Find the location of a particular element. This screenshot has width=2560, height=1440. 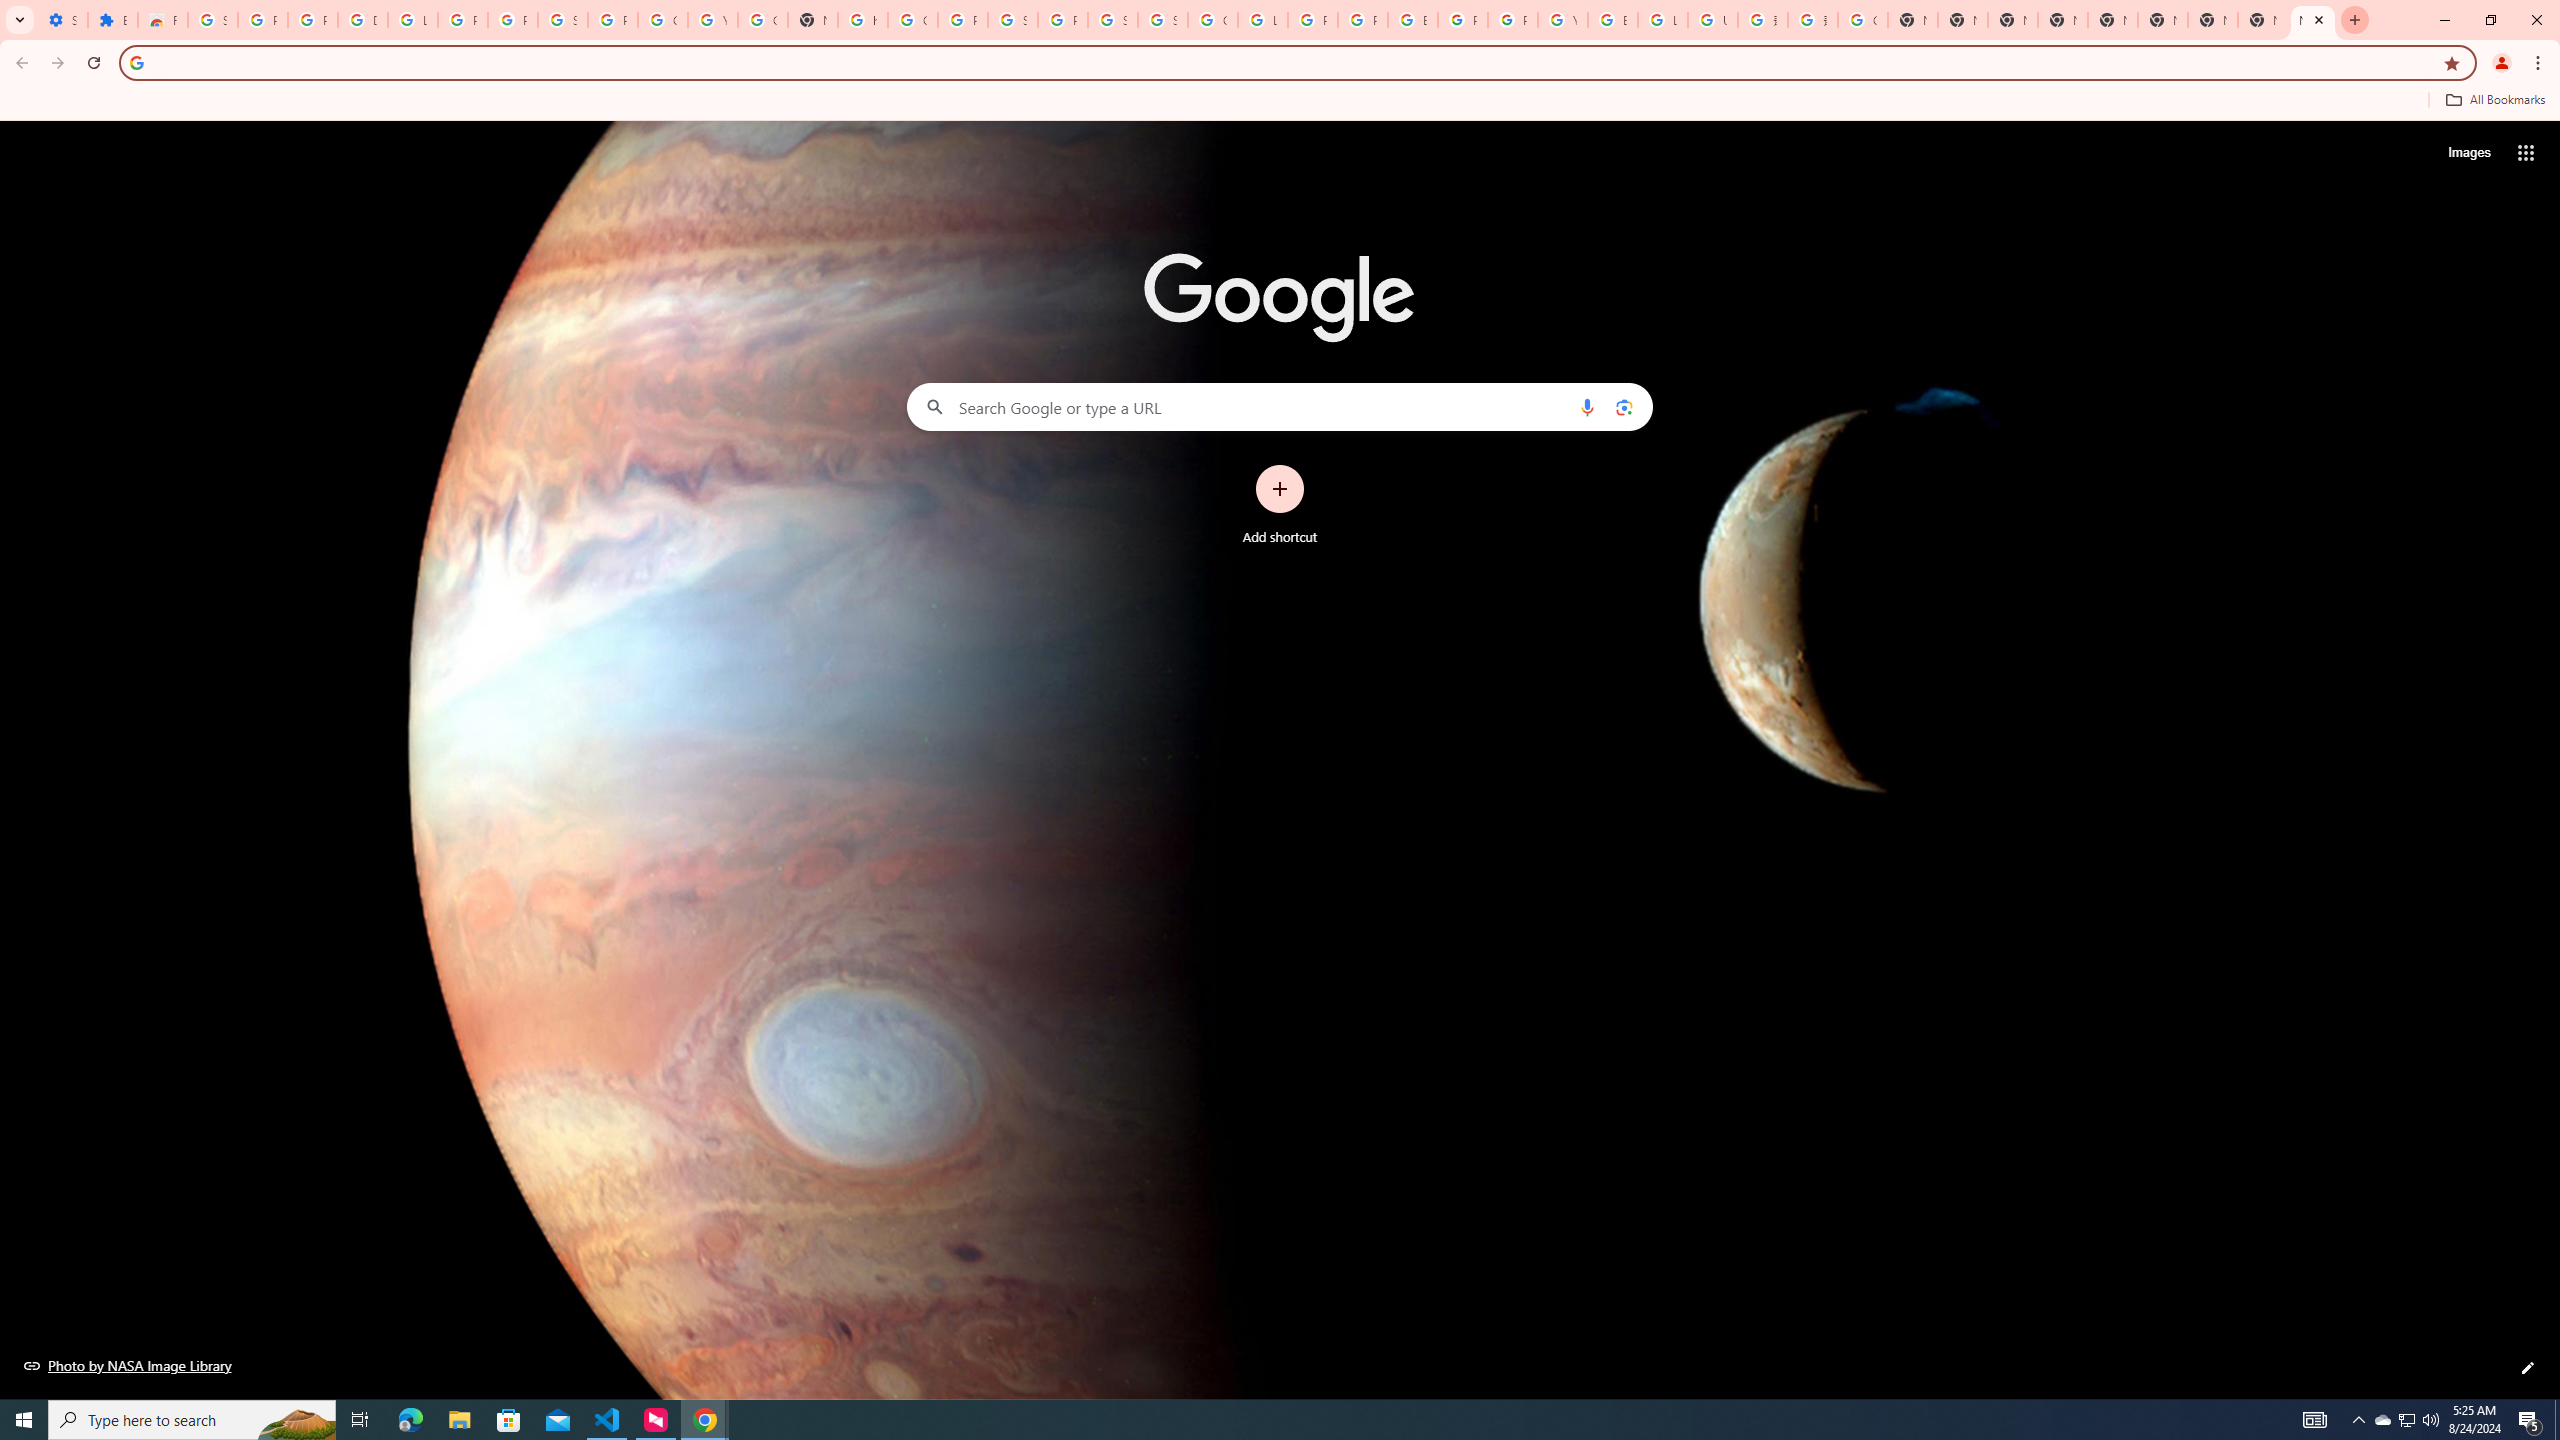

Sign in - Google Accounts is located at coordinates (562, 20).